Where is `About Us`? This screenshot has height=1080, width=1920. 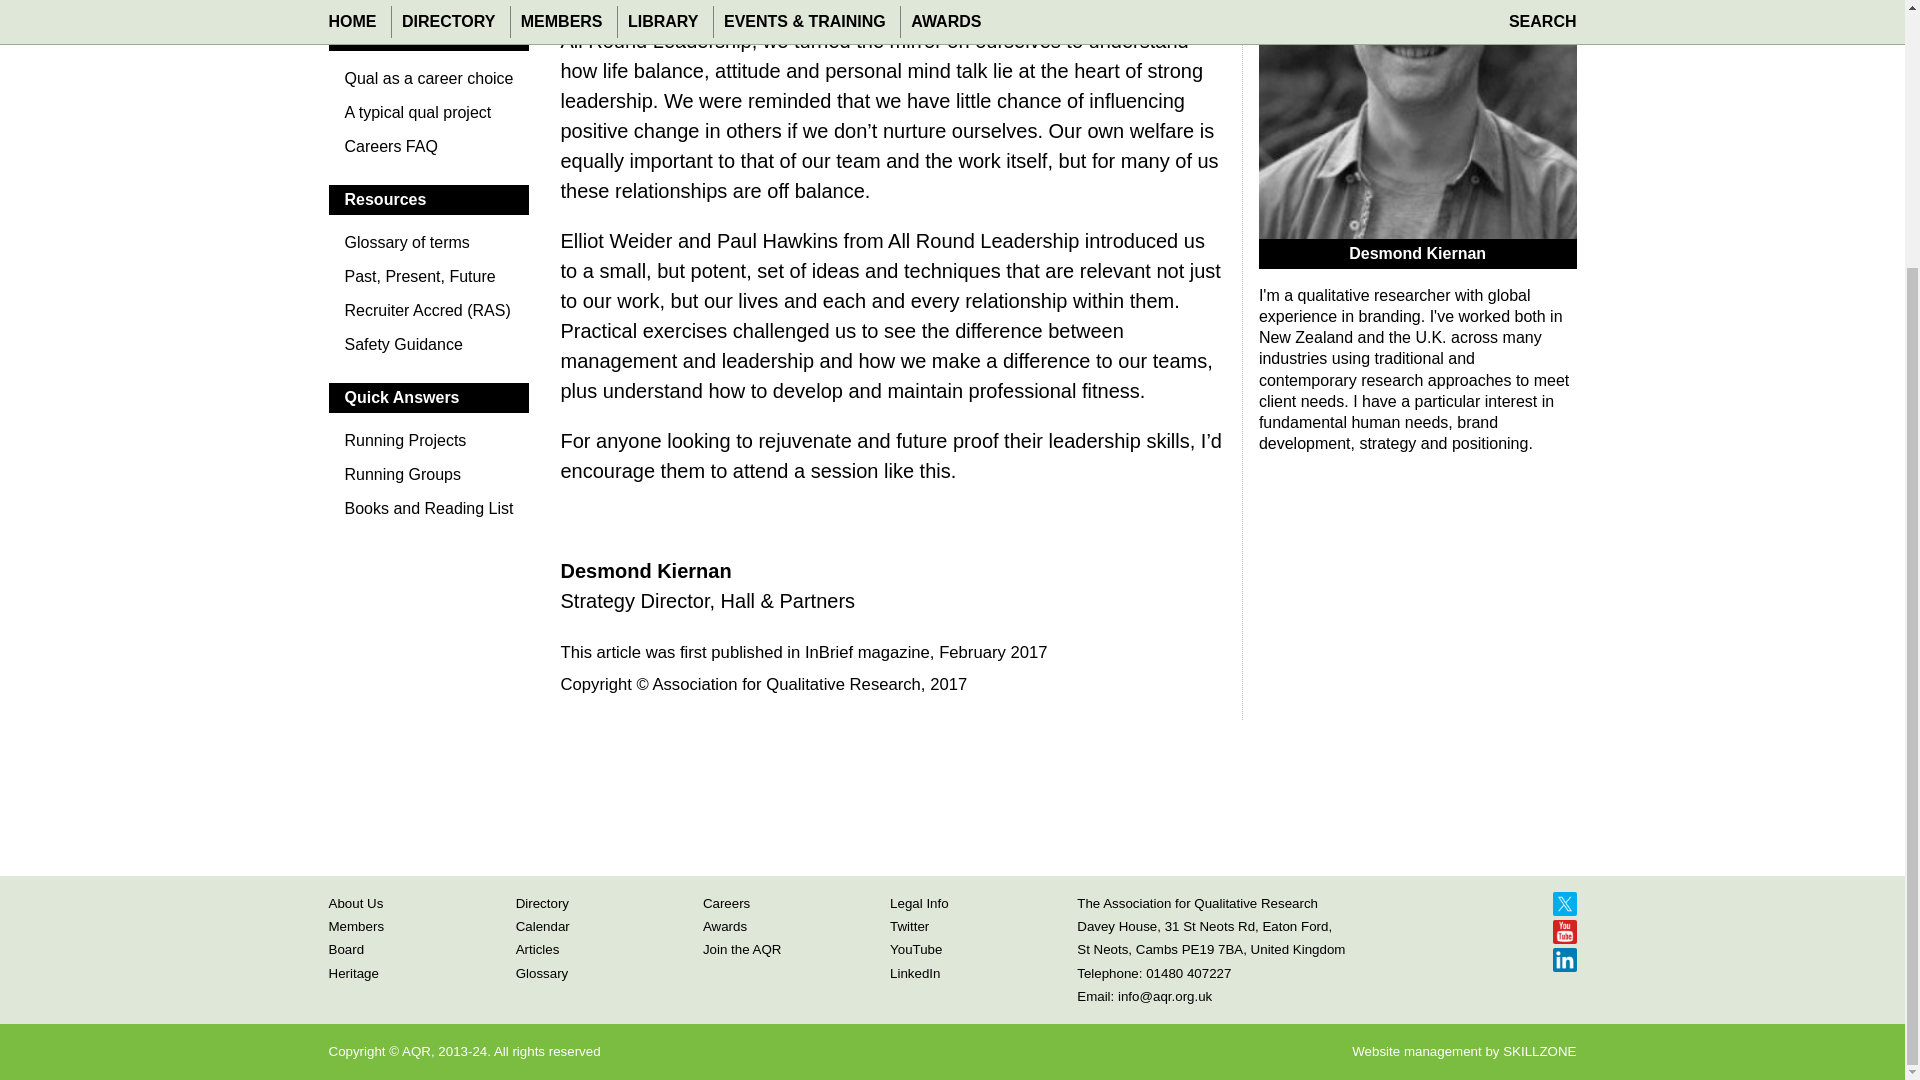 About Us is located at coordinates (355, 904).